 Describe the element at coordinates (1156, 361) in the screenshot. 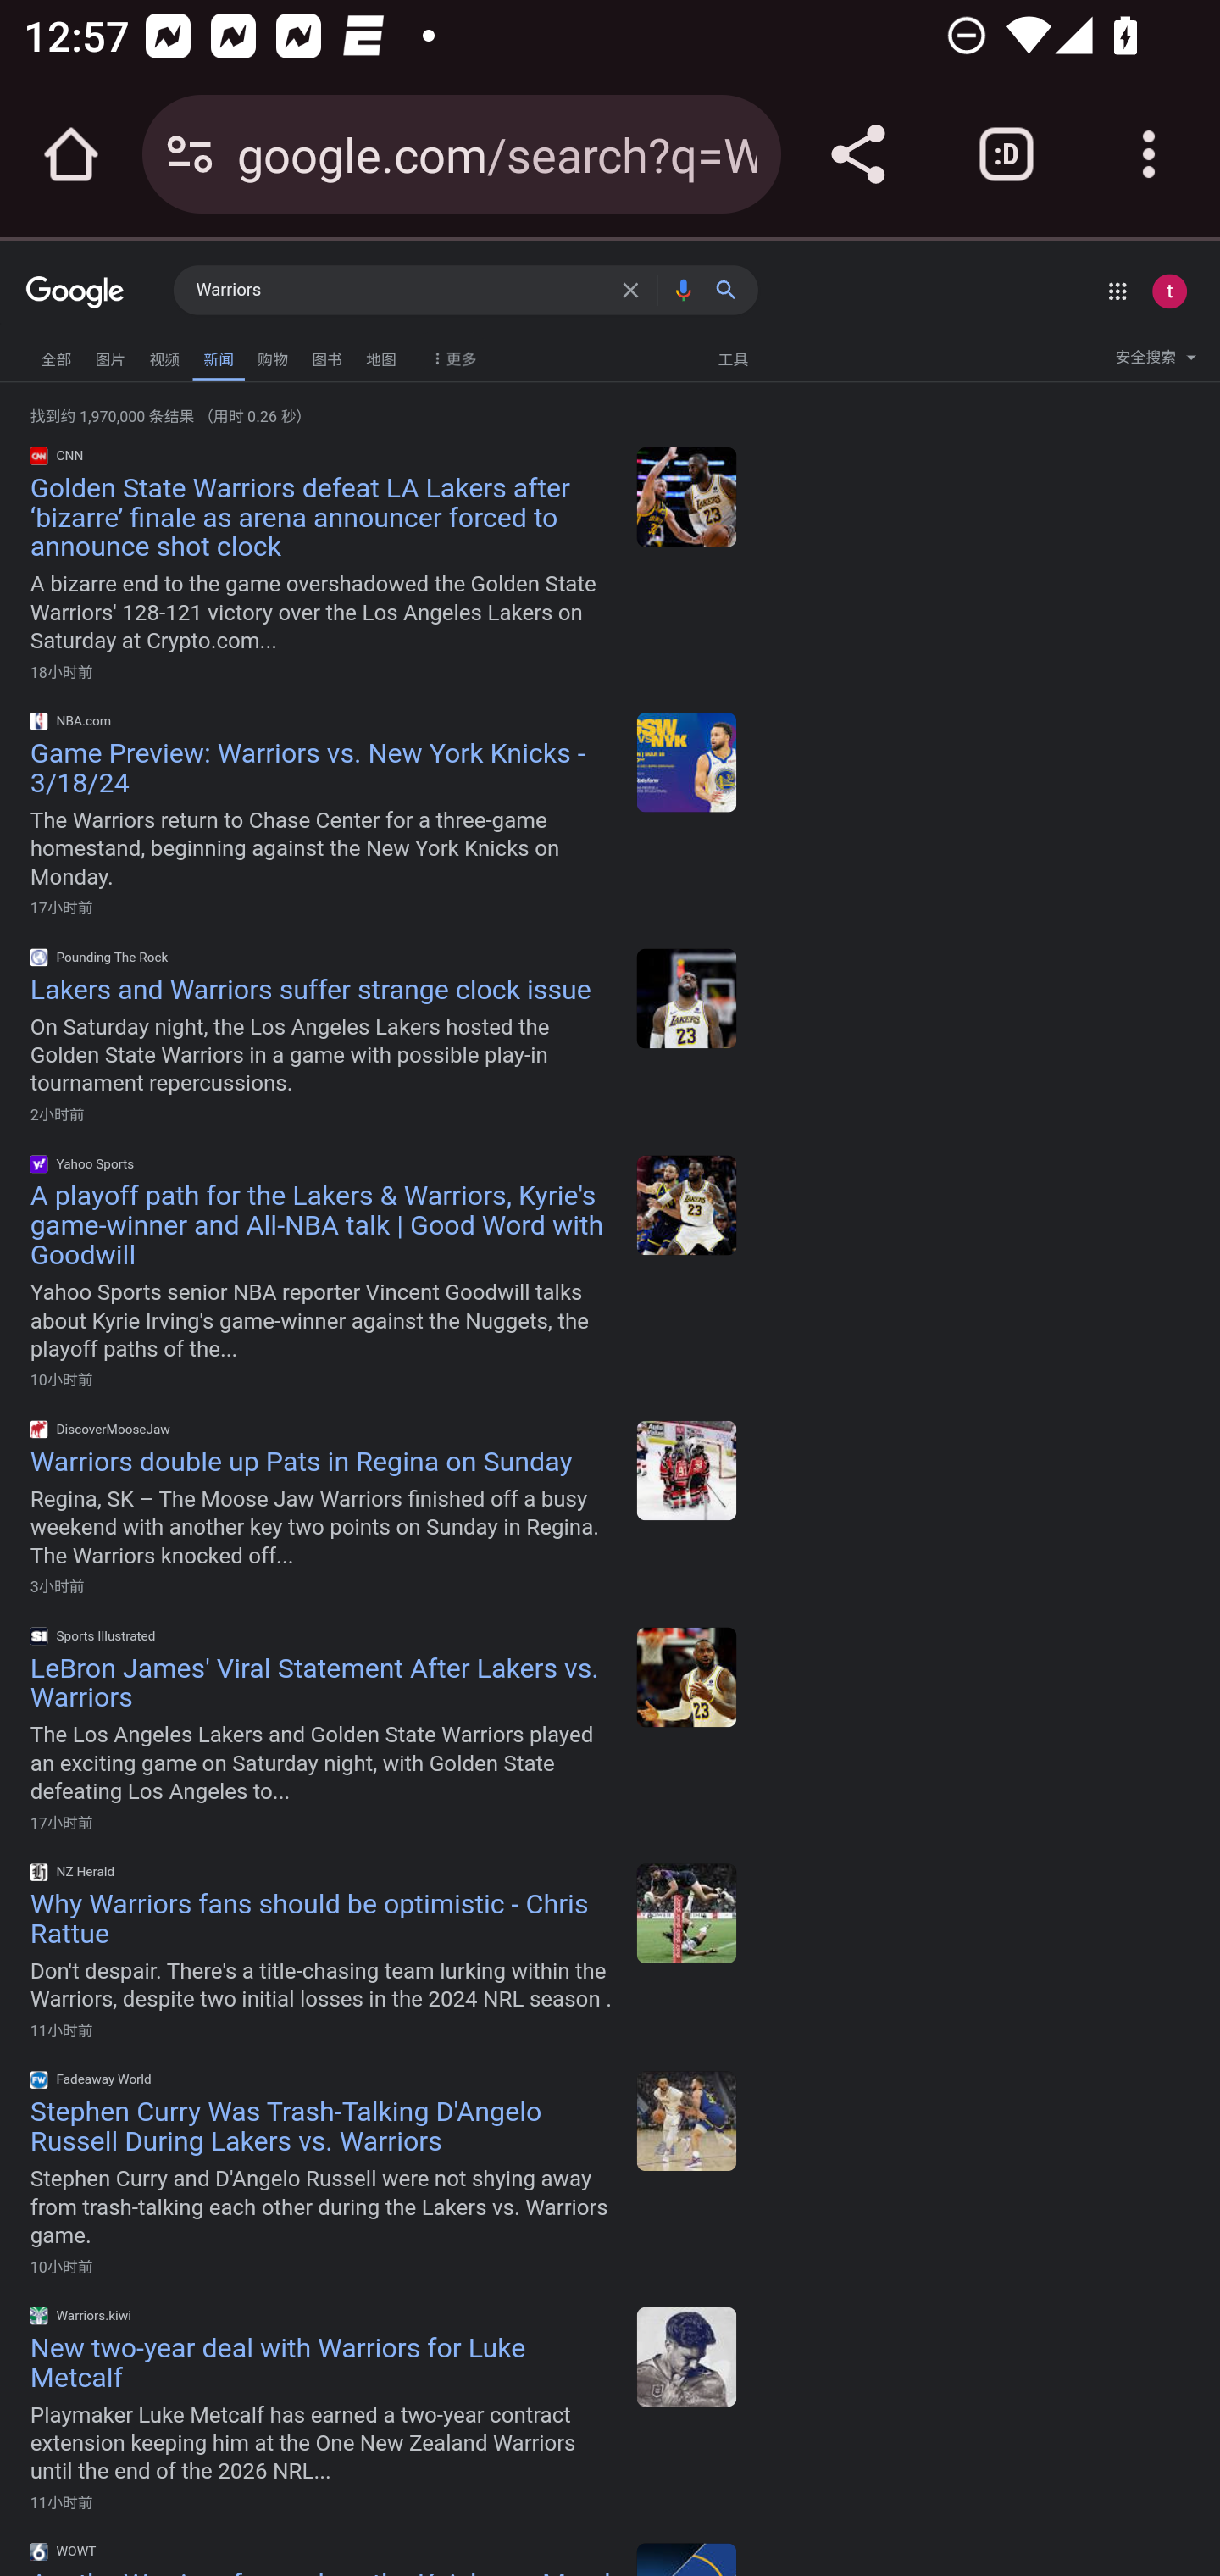

I see `安全搜索` at that location.